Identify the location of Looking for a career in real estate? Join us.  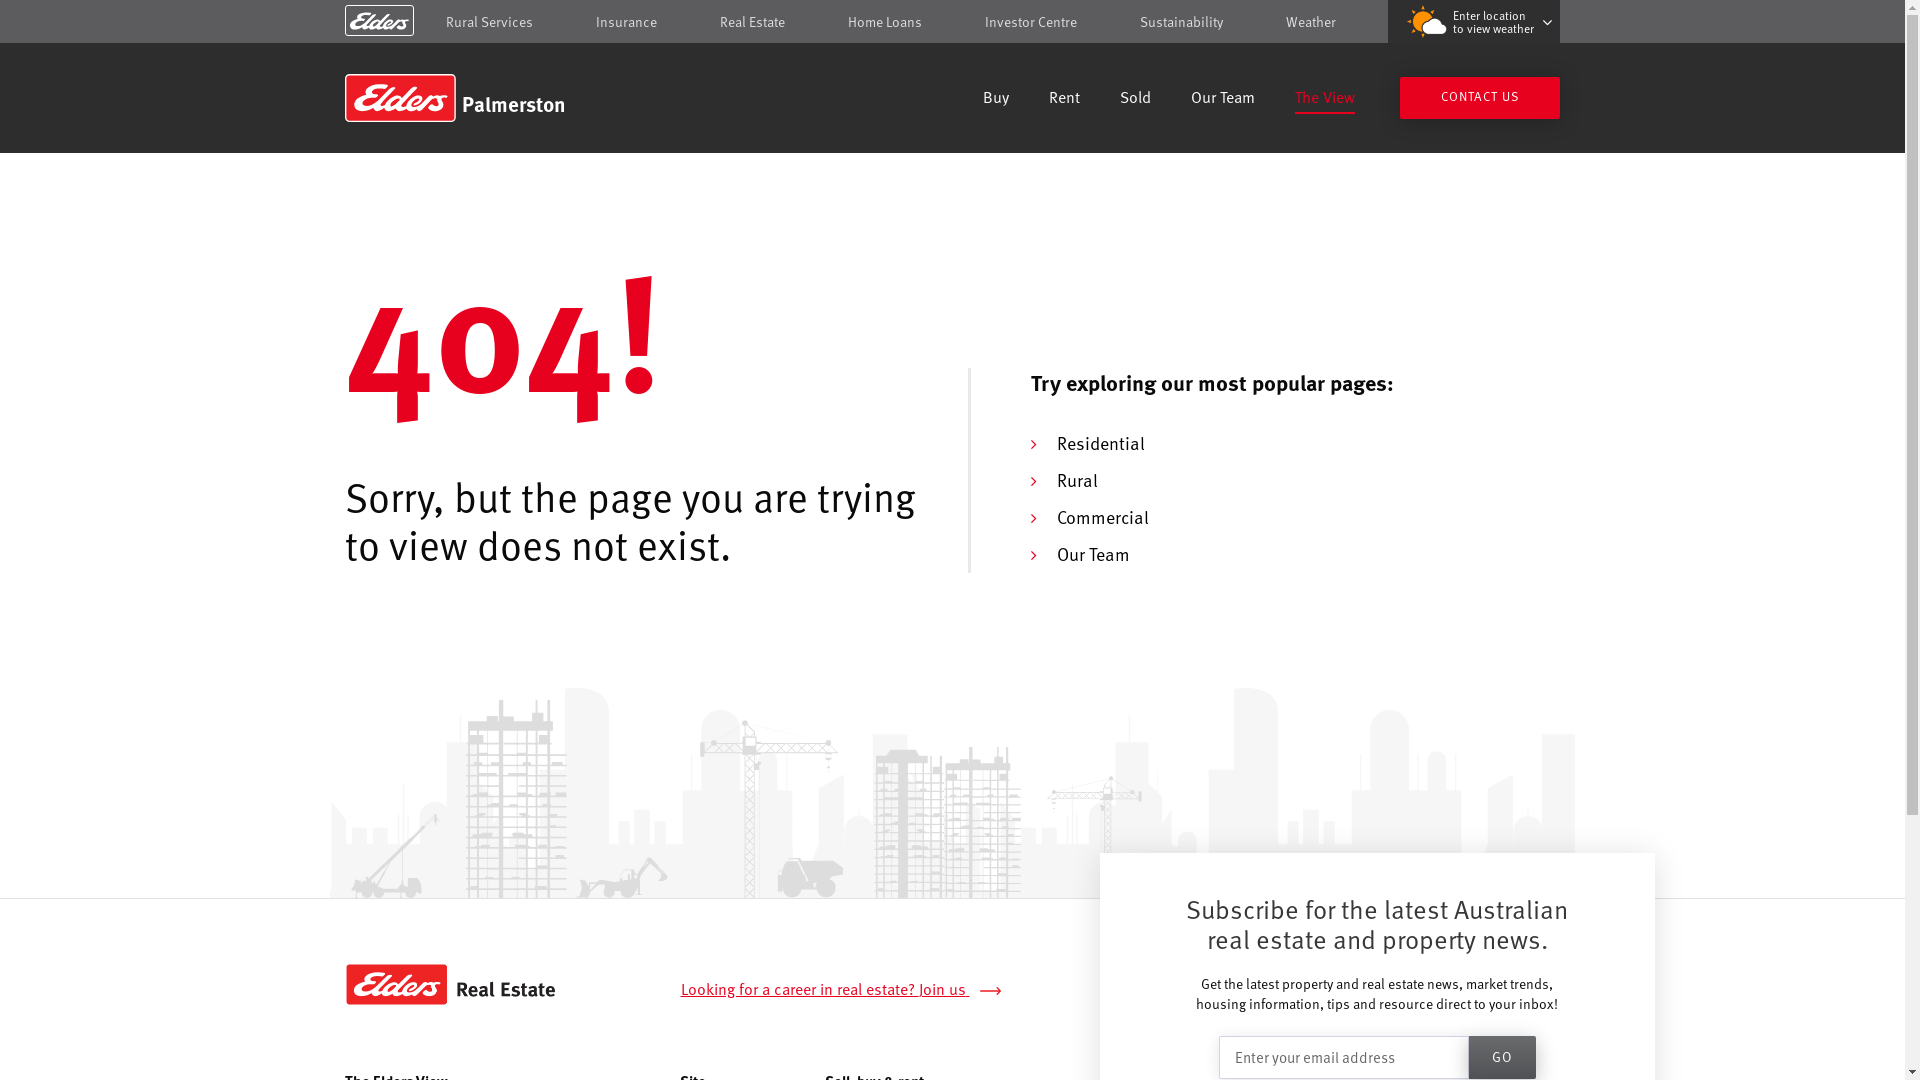
(852, 990).